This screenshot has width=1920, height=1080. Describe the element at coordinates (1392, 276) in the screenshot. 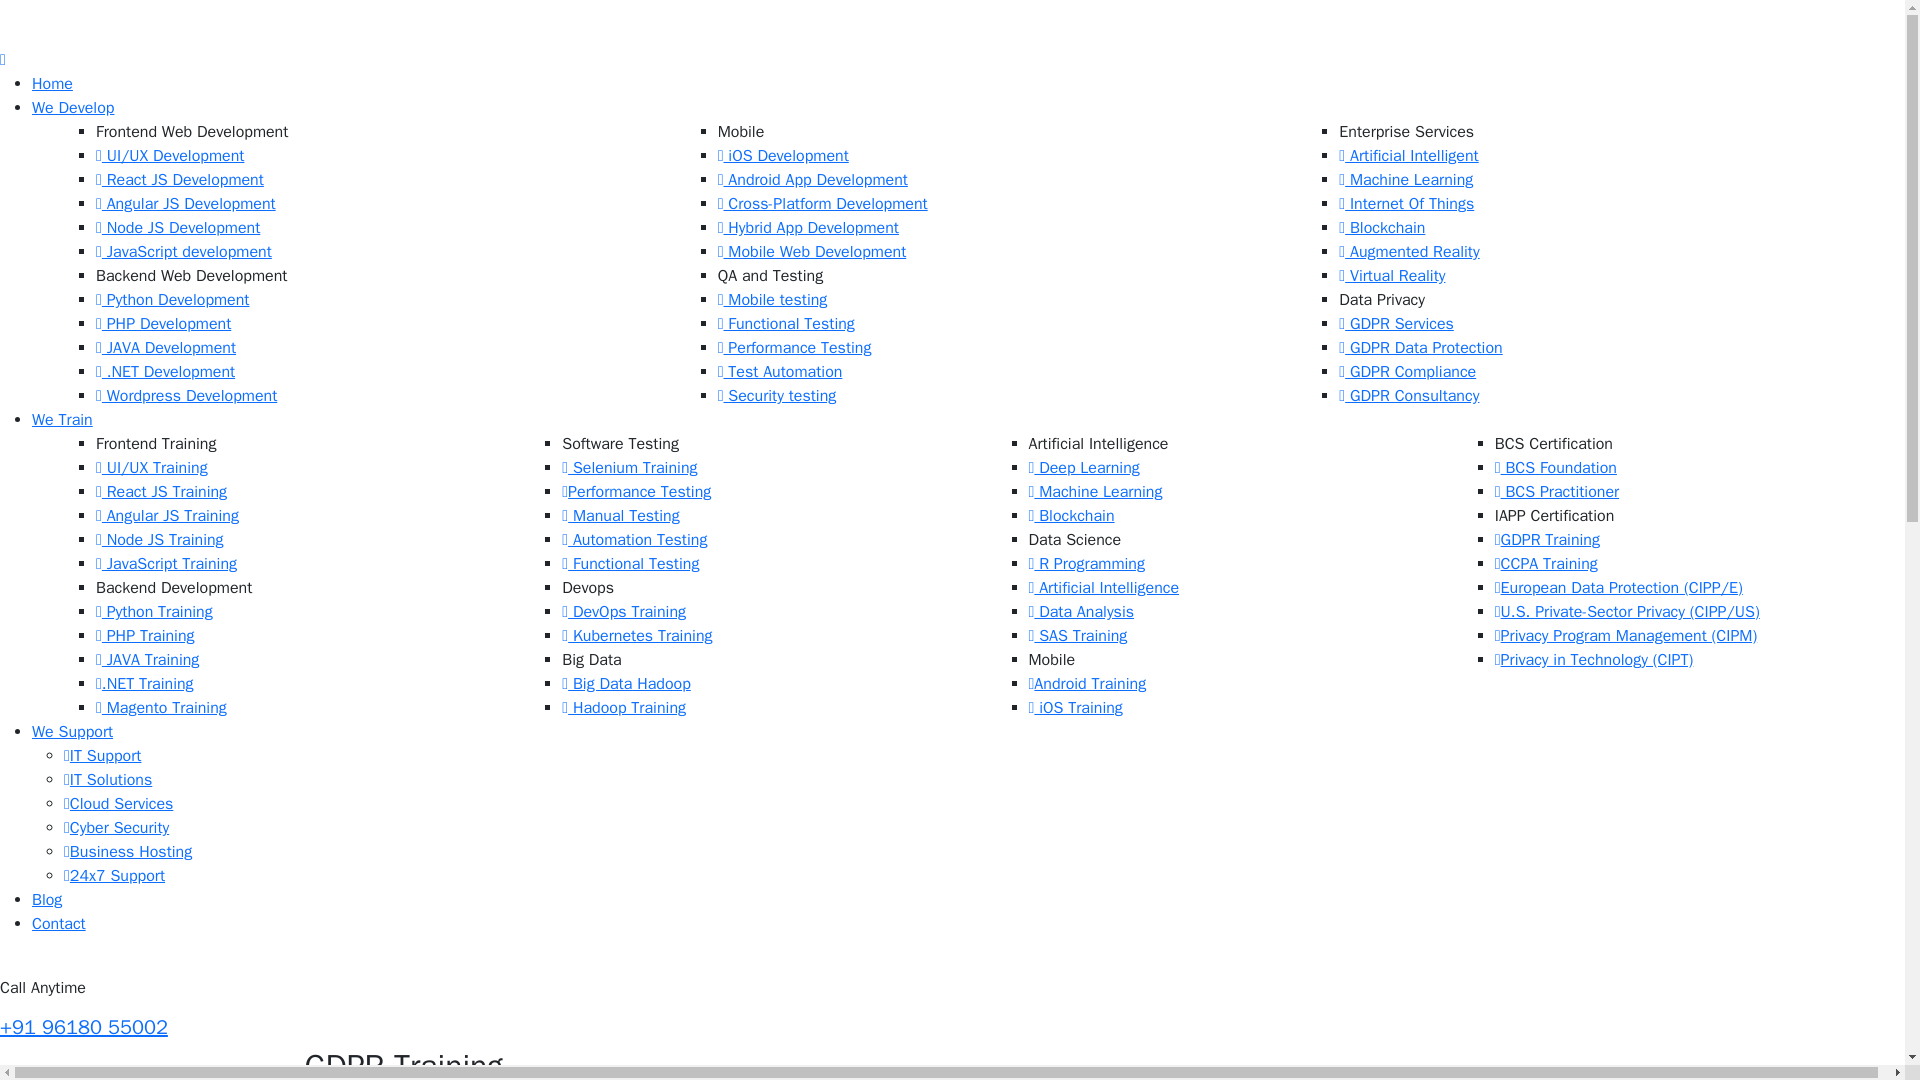

I see `Virtual Reality` at that location.